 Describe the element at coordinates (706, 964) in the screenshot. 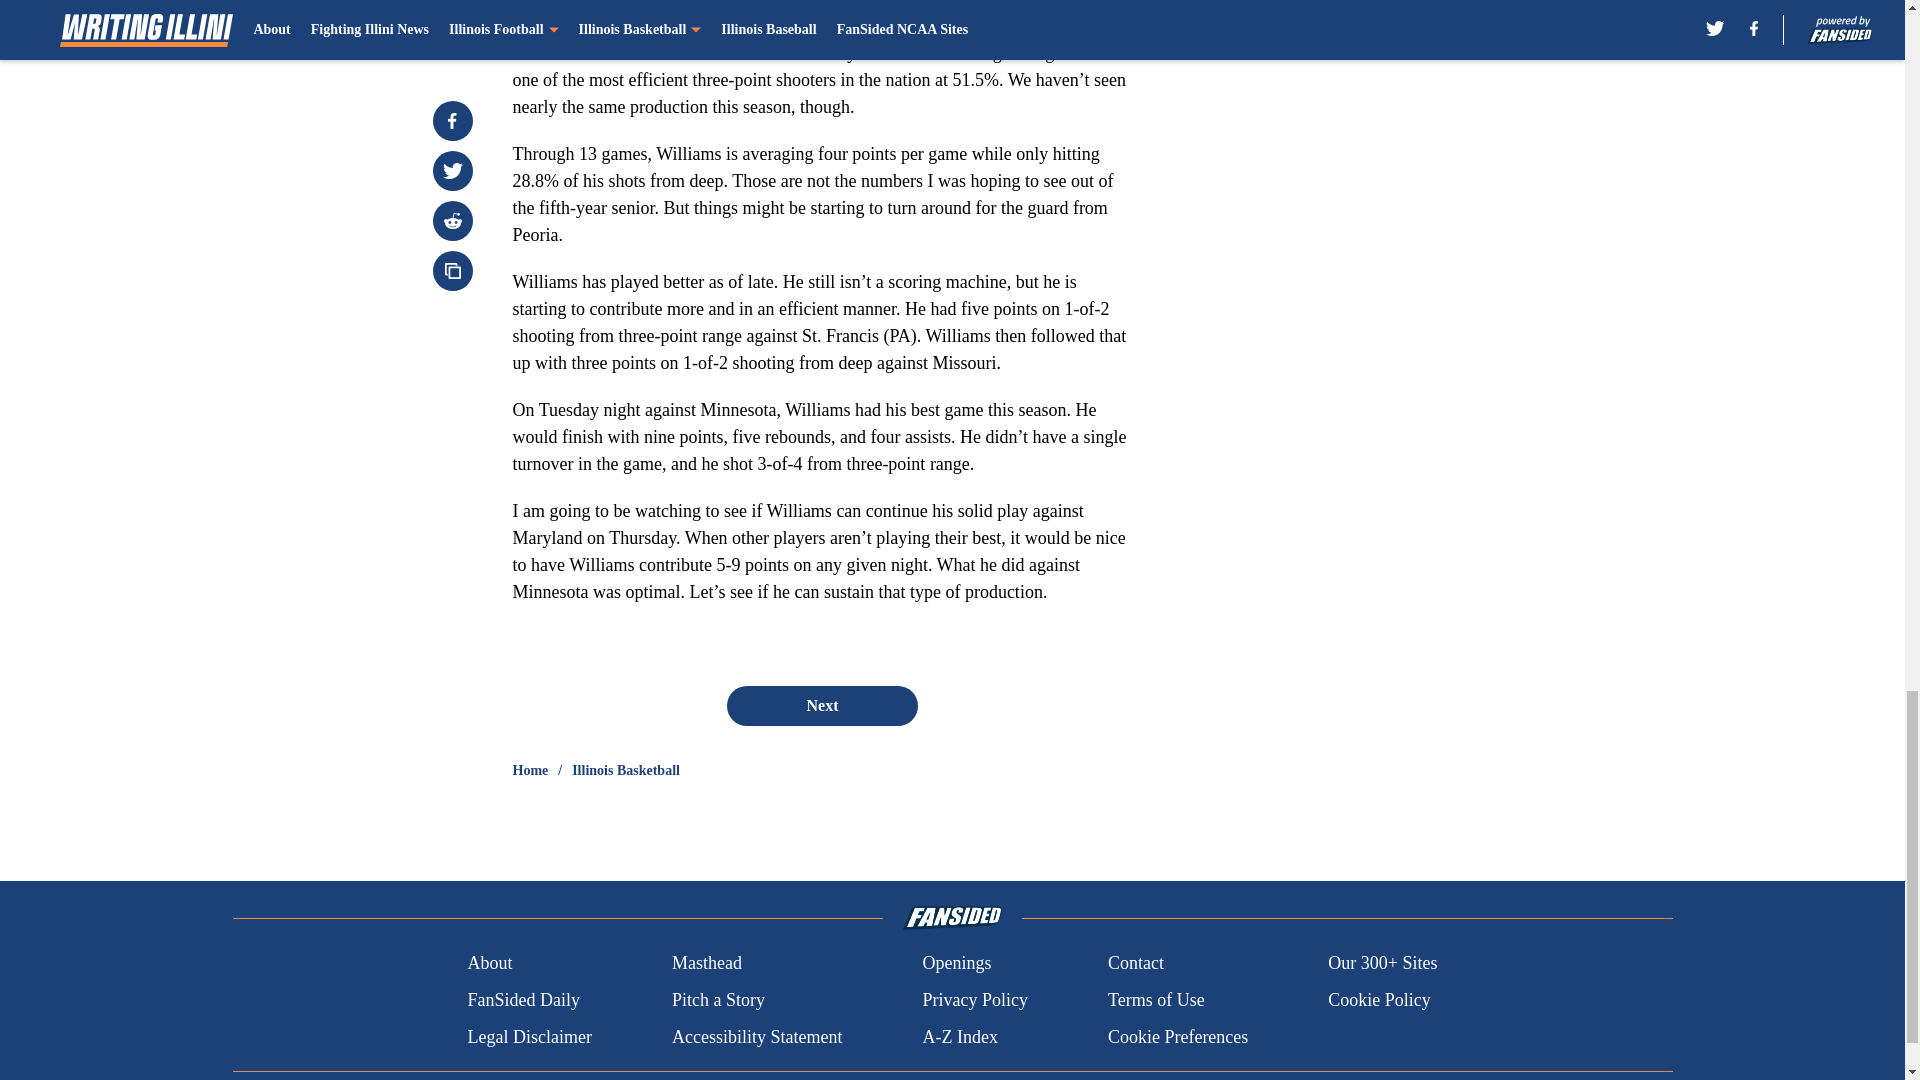

I see `Masthead` at that location.